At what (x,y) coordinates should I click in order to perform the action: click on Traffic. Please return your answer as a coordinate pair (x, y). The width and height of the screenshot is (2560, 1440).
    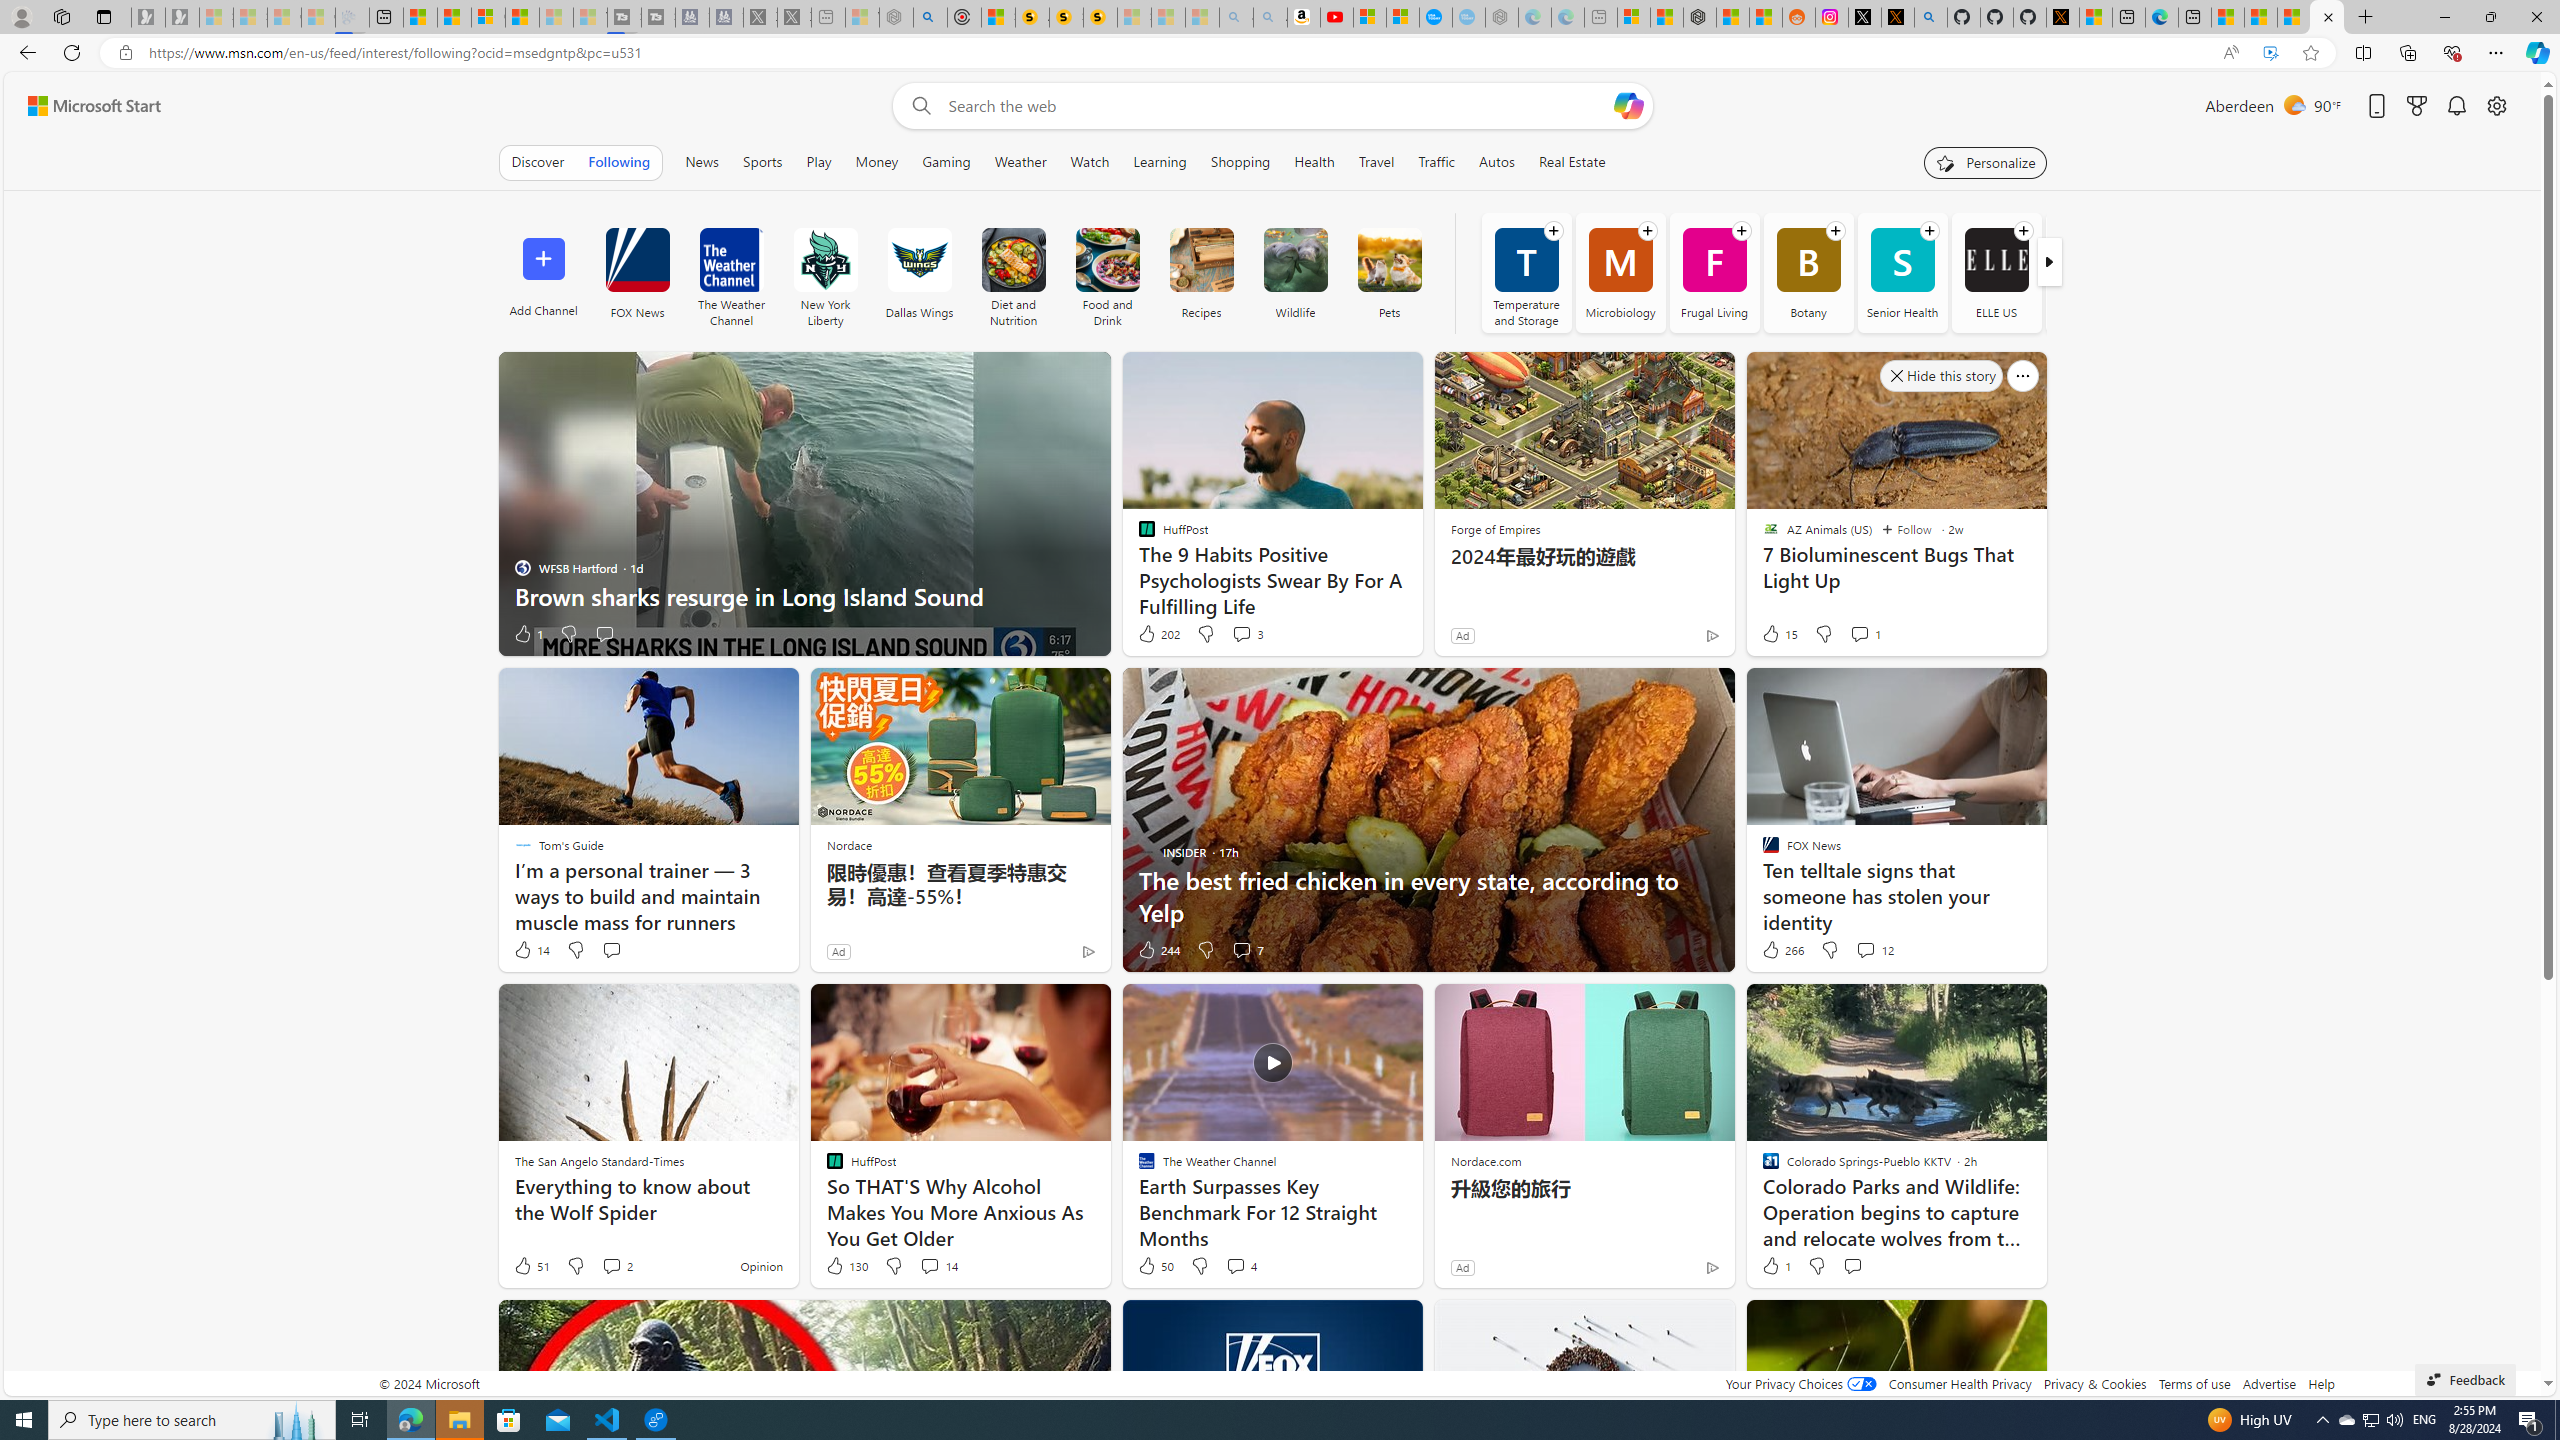
    Looking at the image, I should click on (1436, 162).